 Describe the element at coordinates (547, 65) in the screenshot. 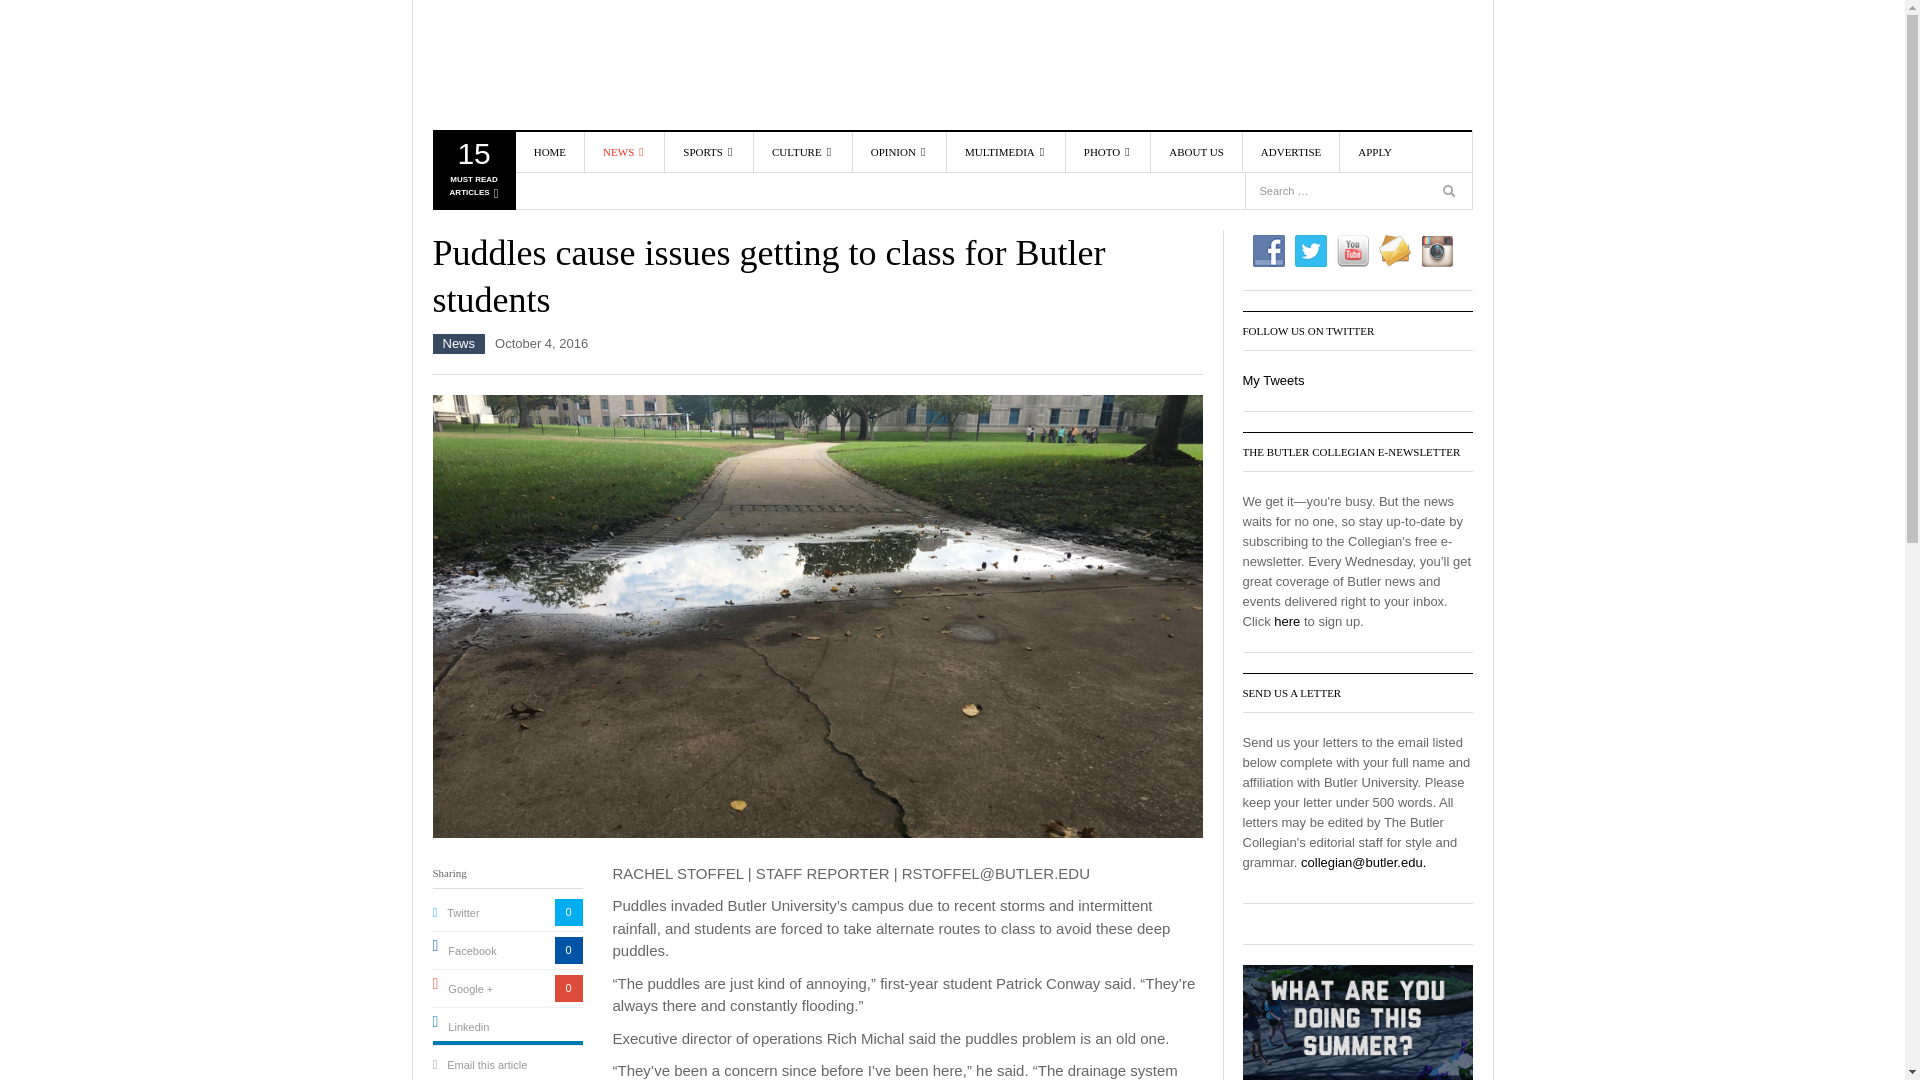

I see `Search` at that location.